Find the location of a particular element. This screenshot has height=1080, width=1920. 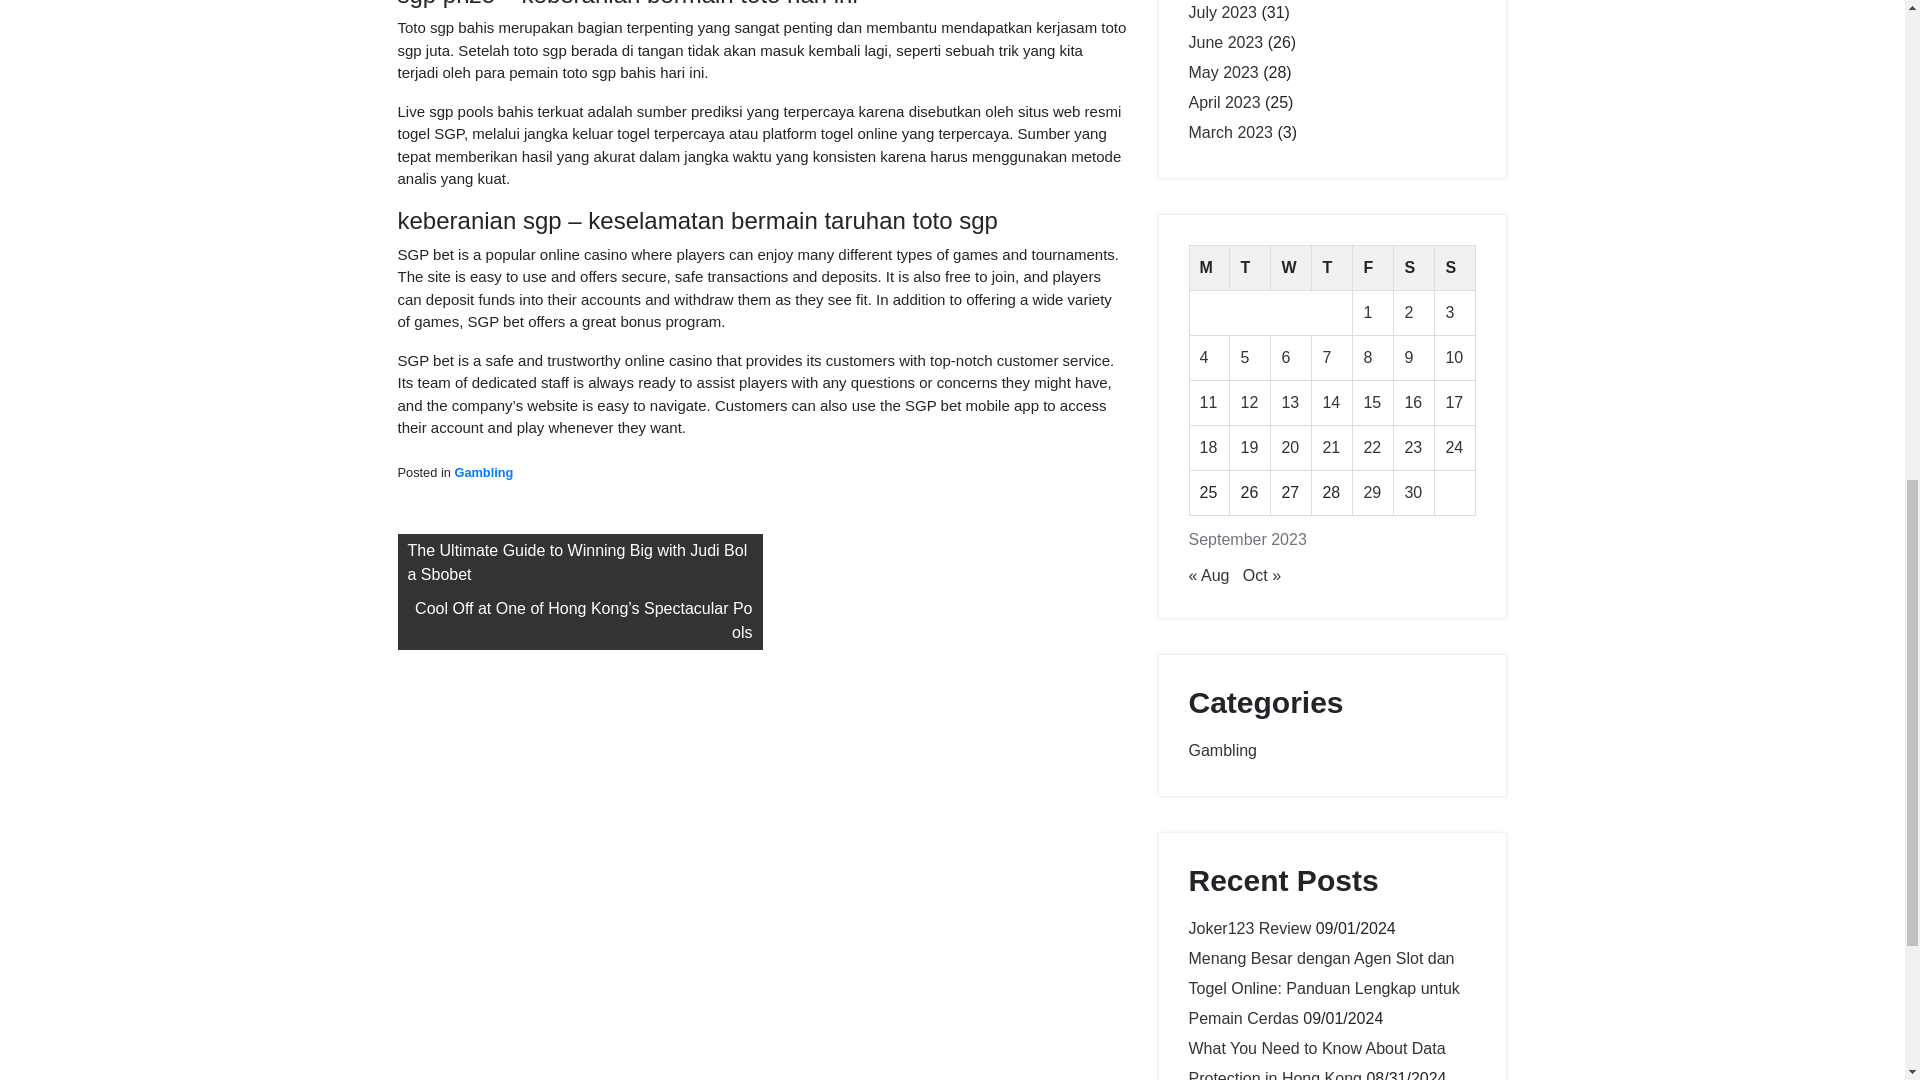

Wednesday is located at coordinates (1291, 268).